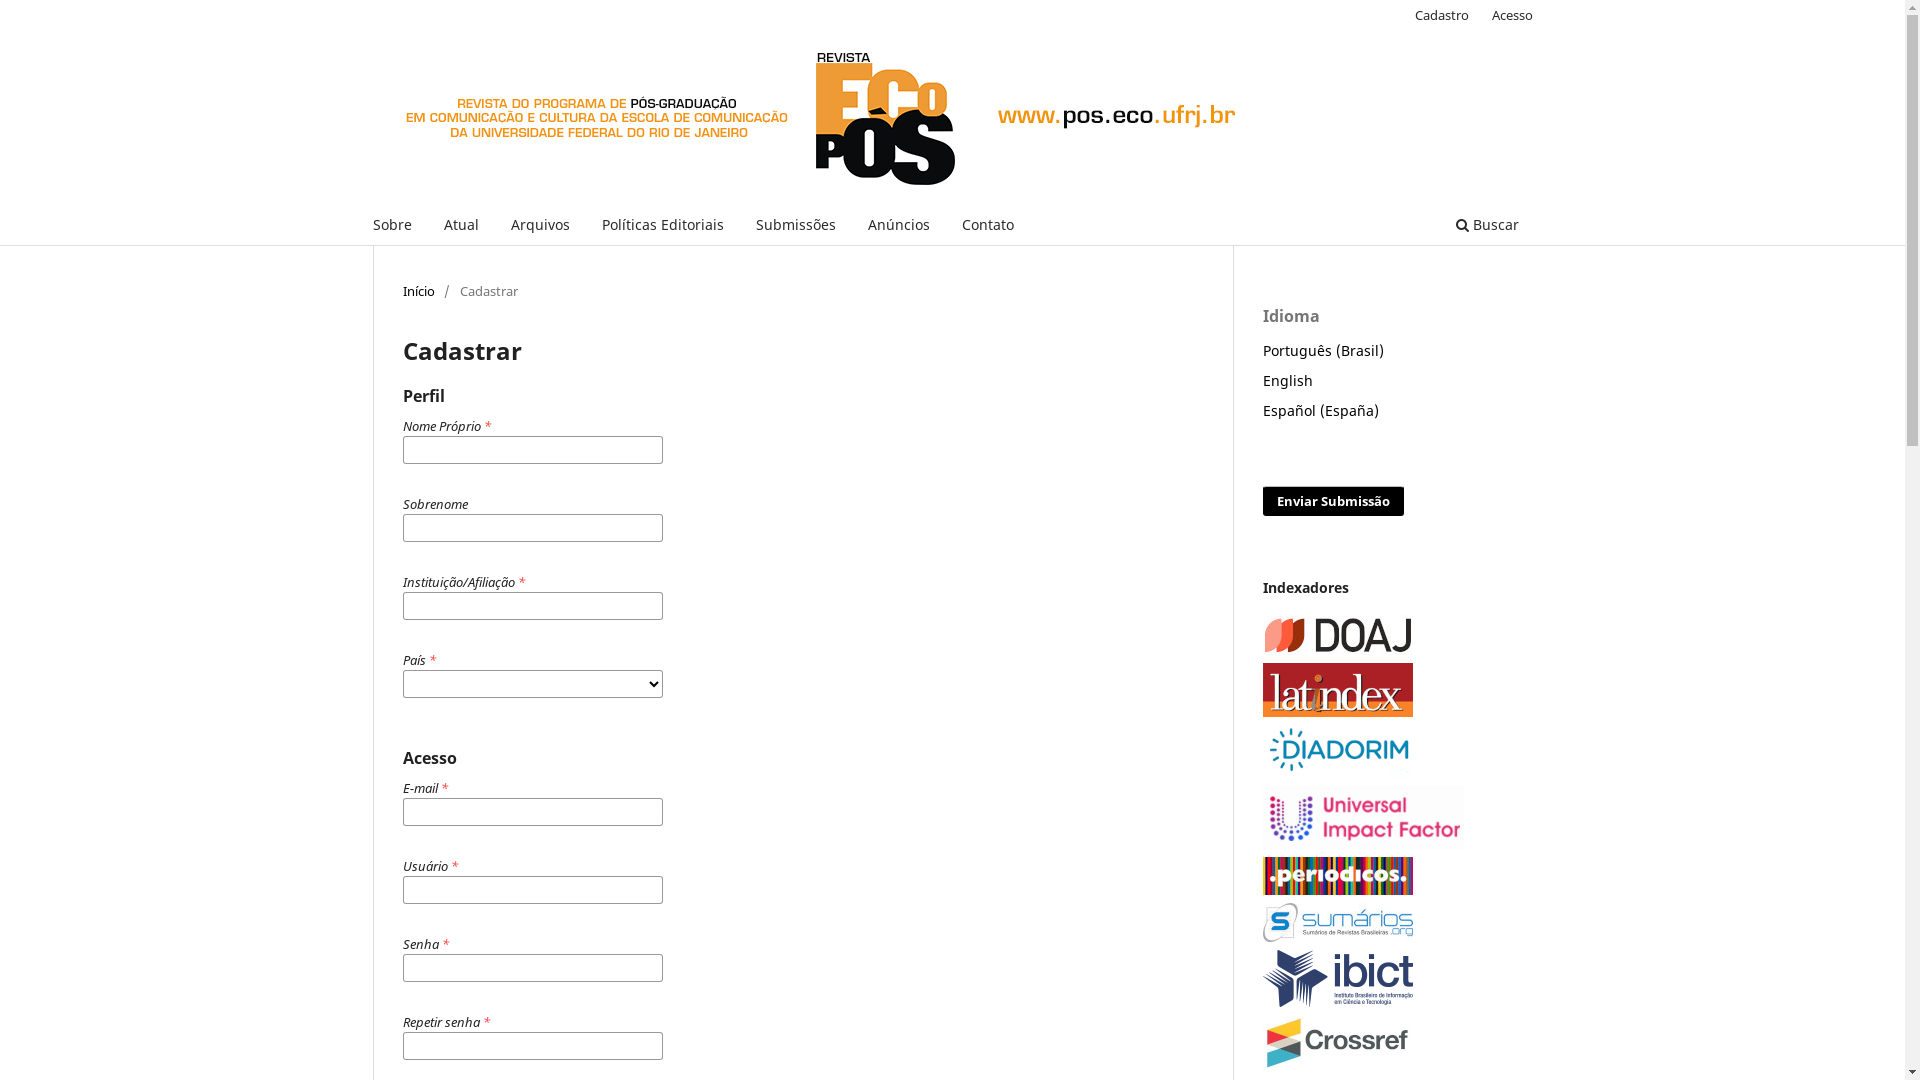 This screenshot has height=1080, width=1920. Describe the element at coordinates (1486, 228) in the screenshot. I see `Buscar` at that location.